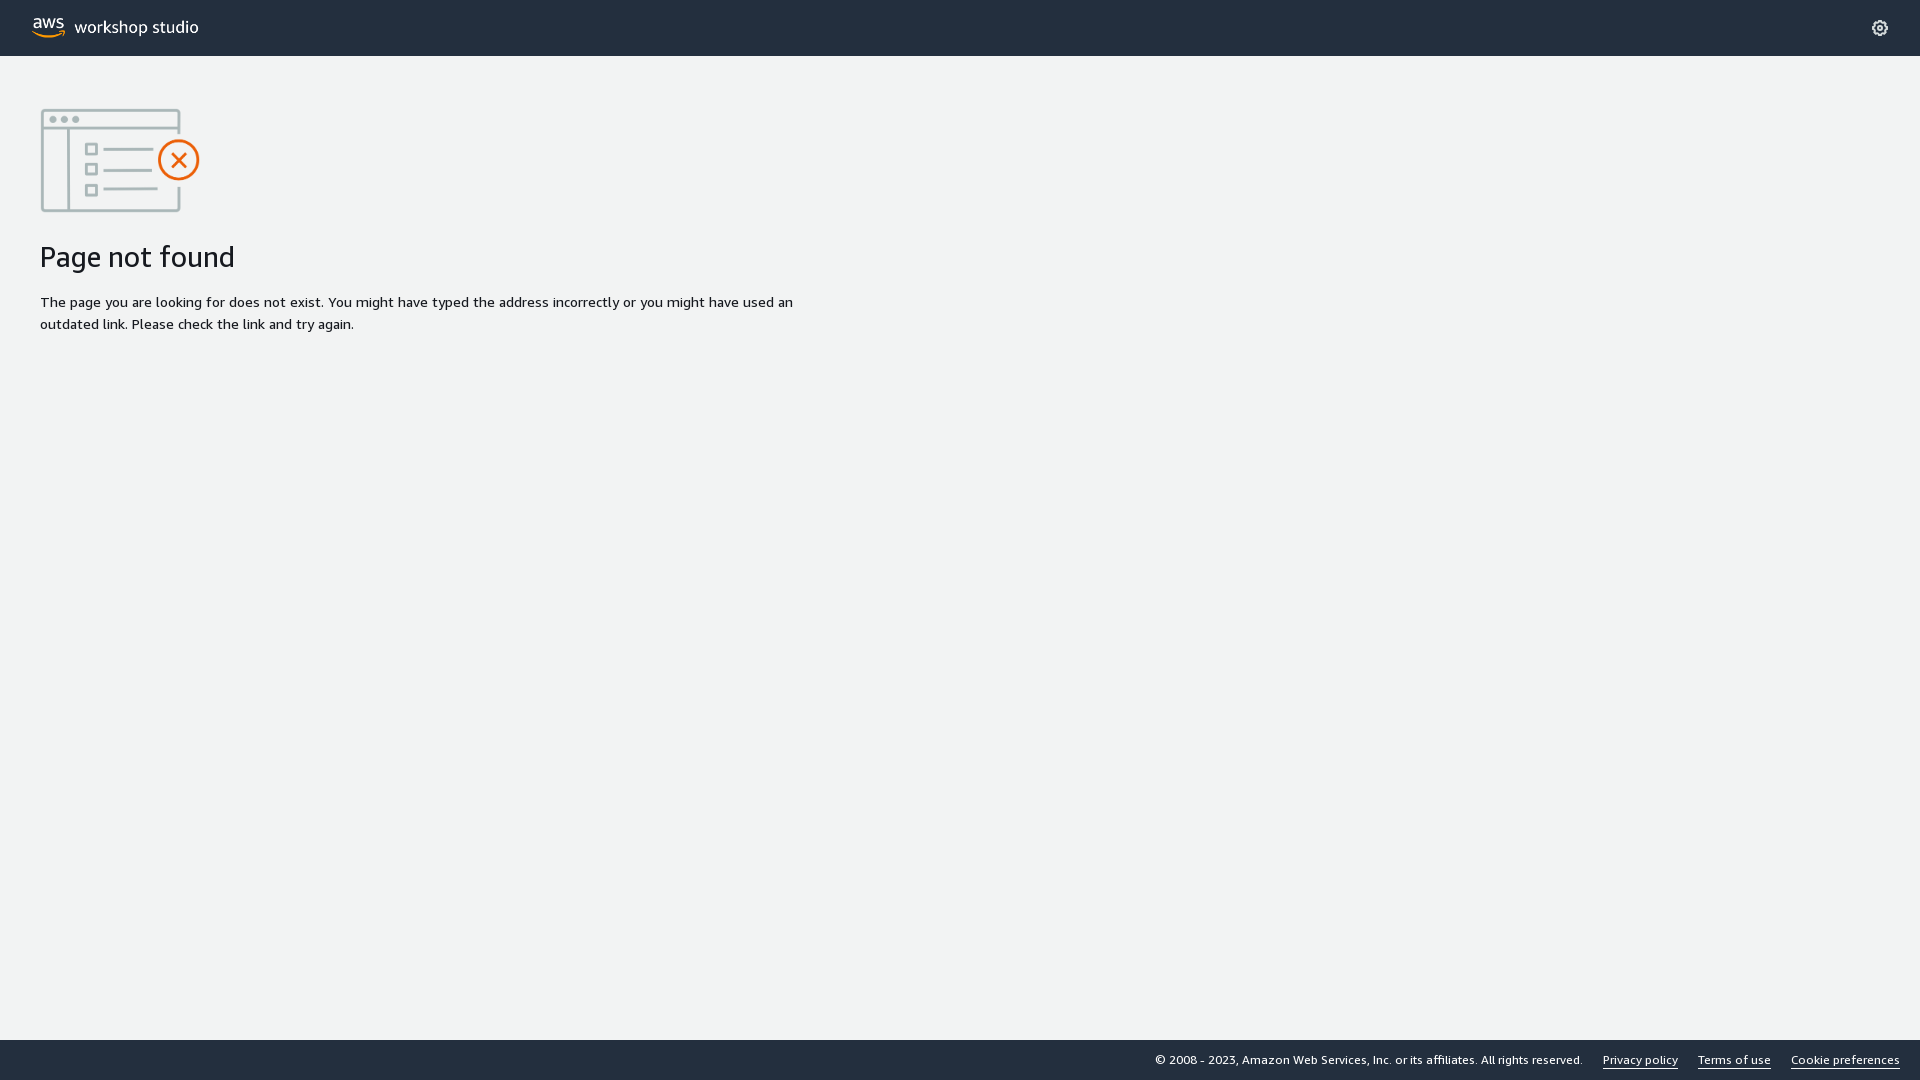 The height and width of the screenshot is (1080, 1920). I want to click on Cookie preferences, so click(1846, 1060).